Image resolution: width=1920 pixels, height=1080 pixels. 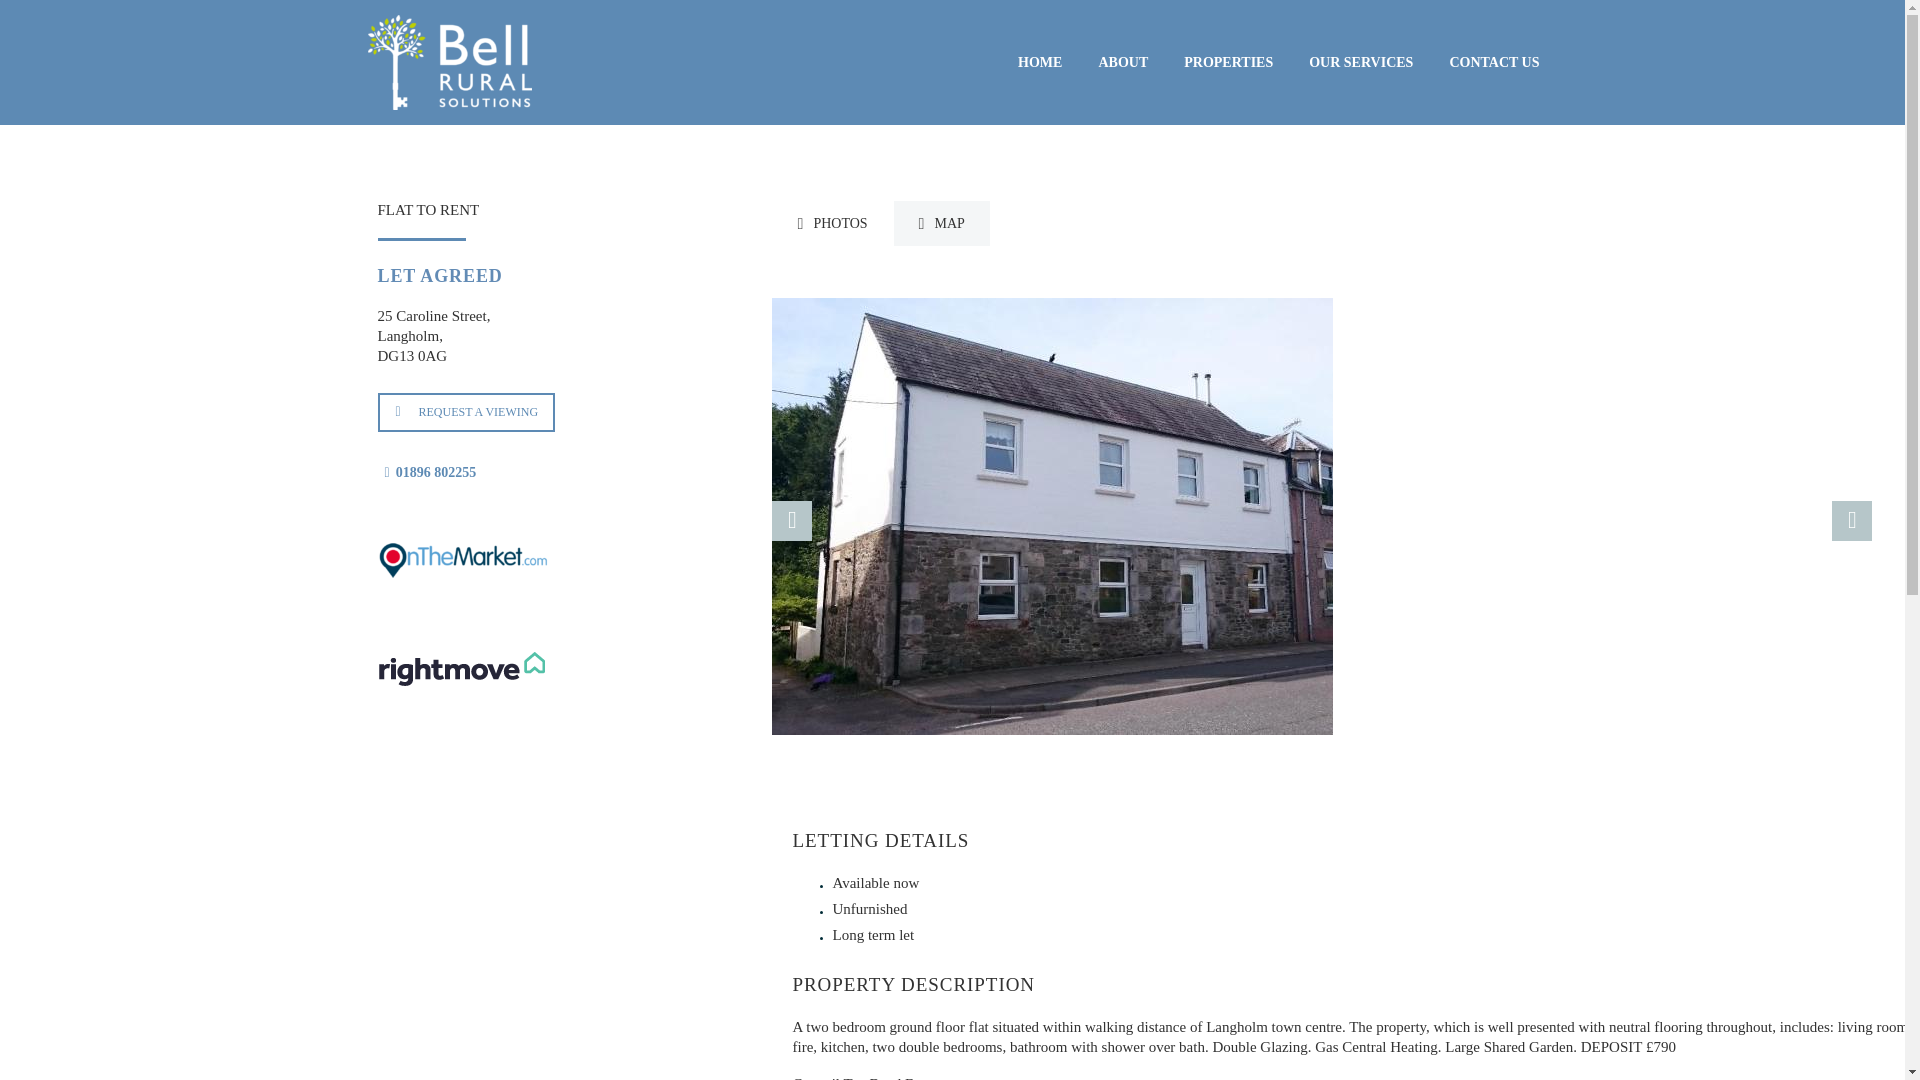 I want to click on REQUEST A VIEWING, so click(x=467, y=411).